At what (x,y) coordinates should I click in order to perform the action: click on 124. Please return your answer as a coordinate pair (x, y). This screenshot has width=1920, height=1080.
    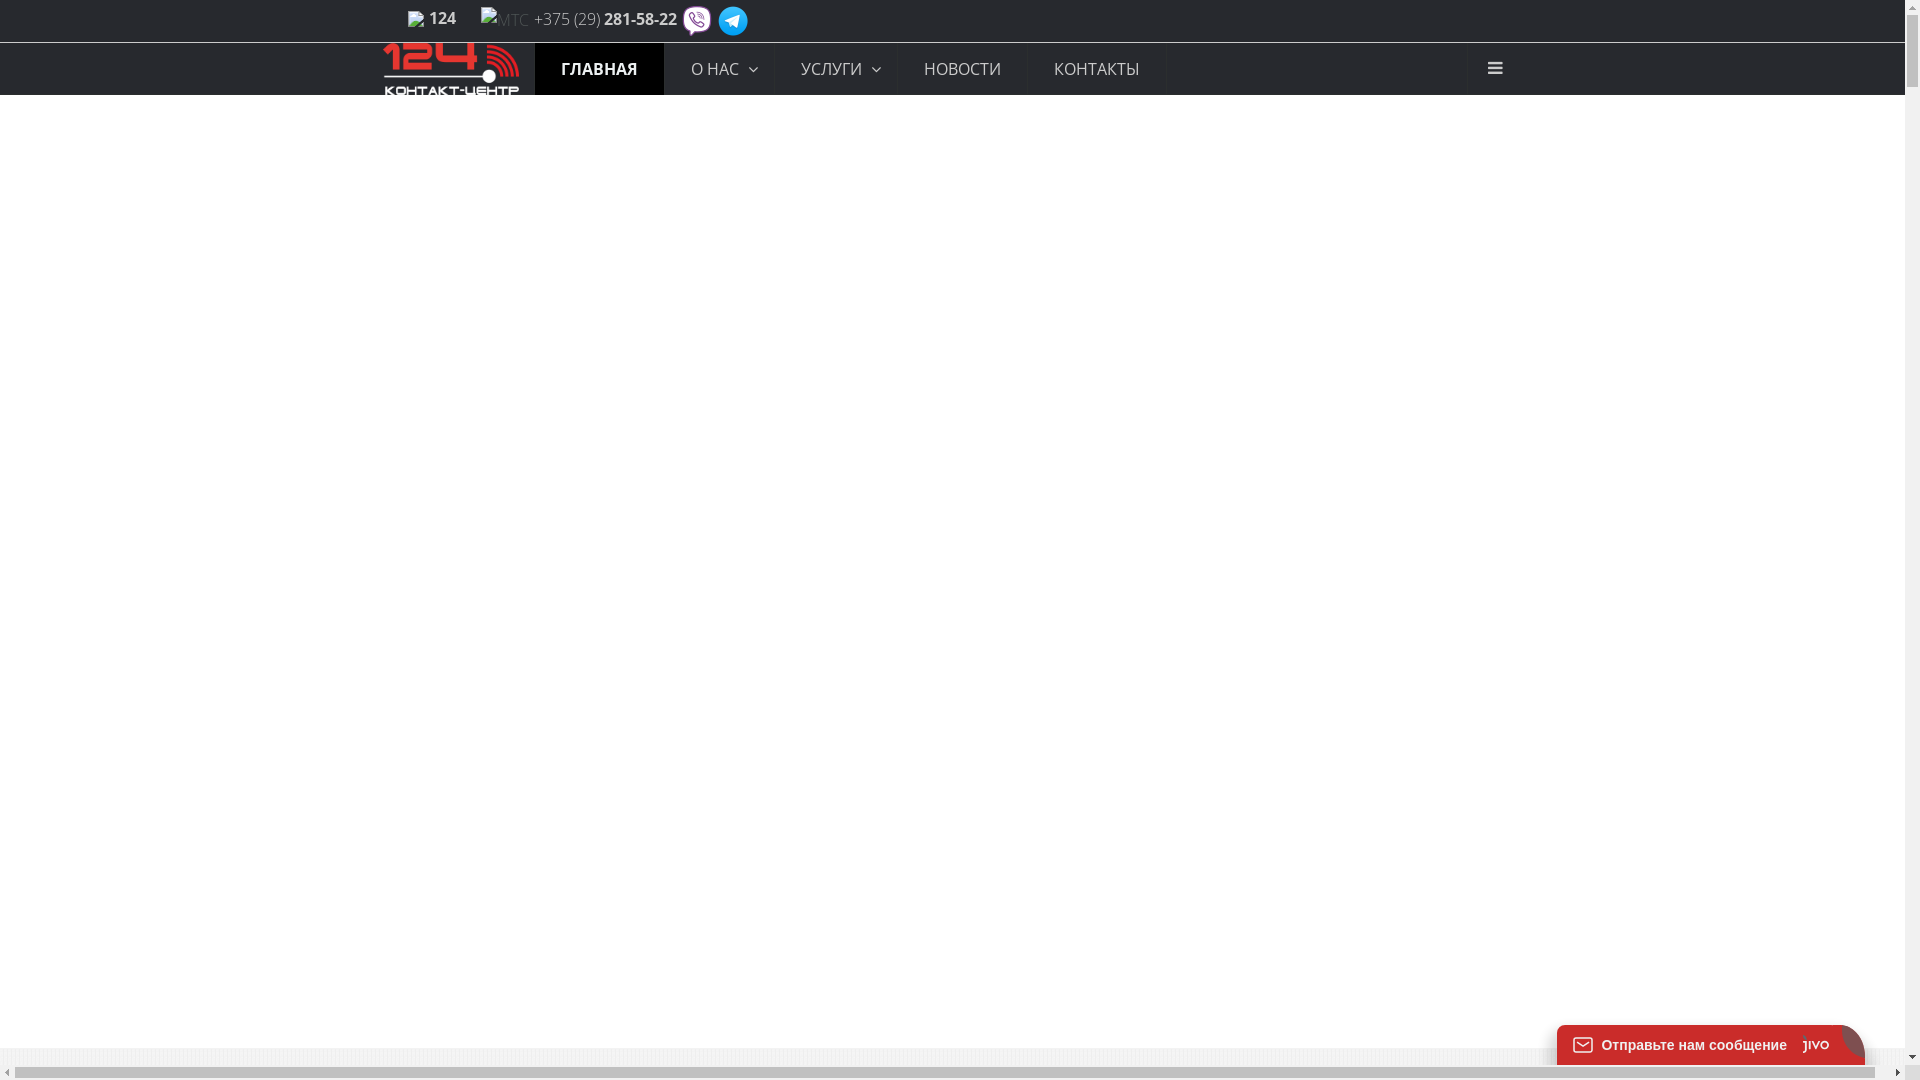
    Looking at the image, I should click on (442, 18).